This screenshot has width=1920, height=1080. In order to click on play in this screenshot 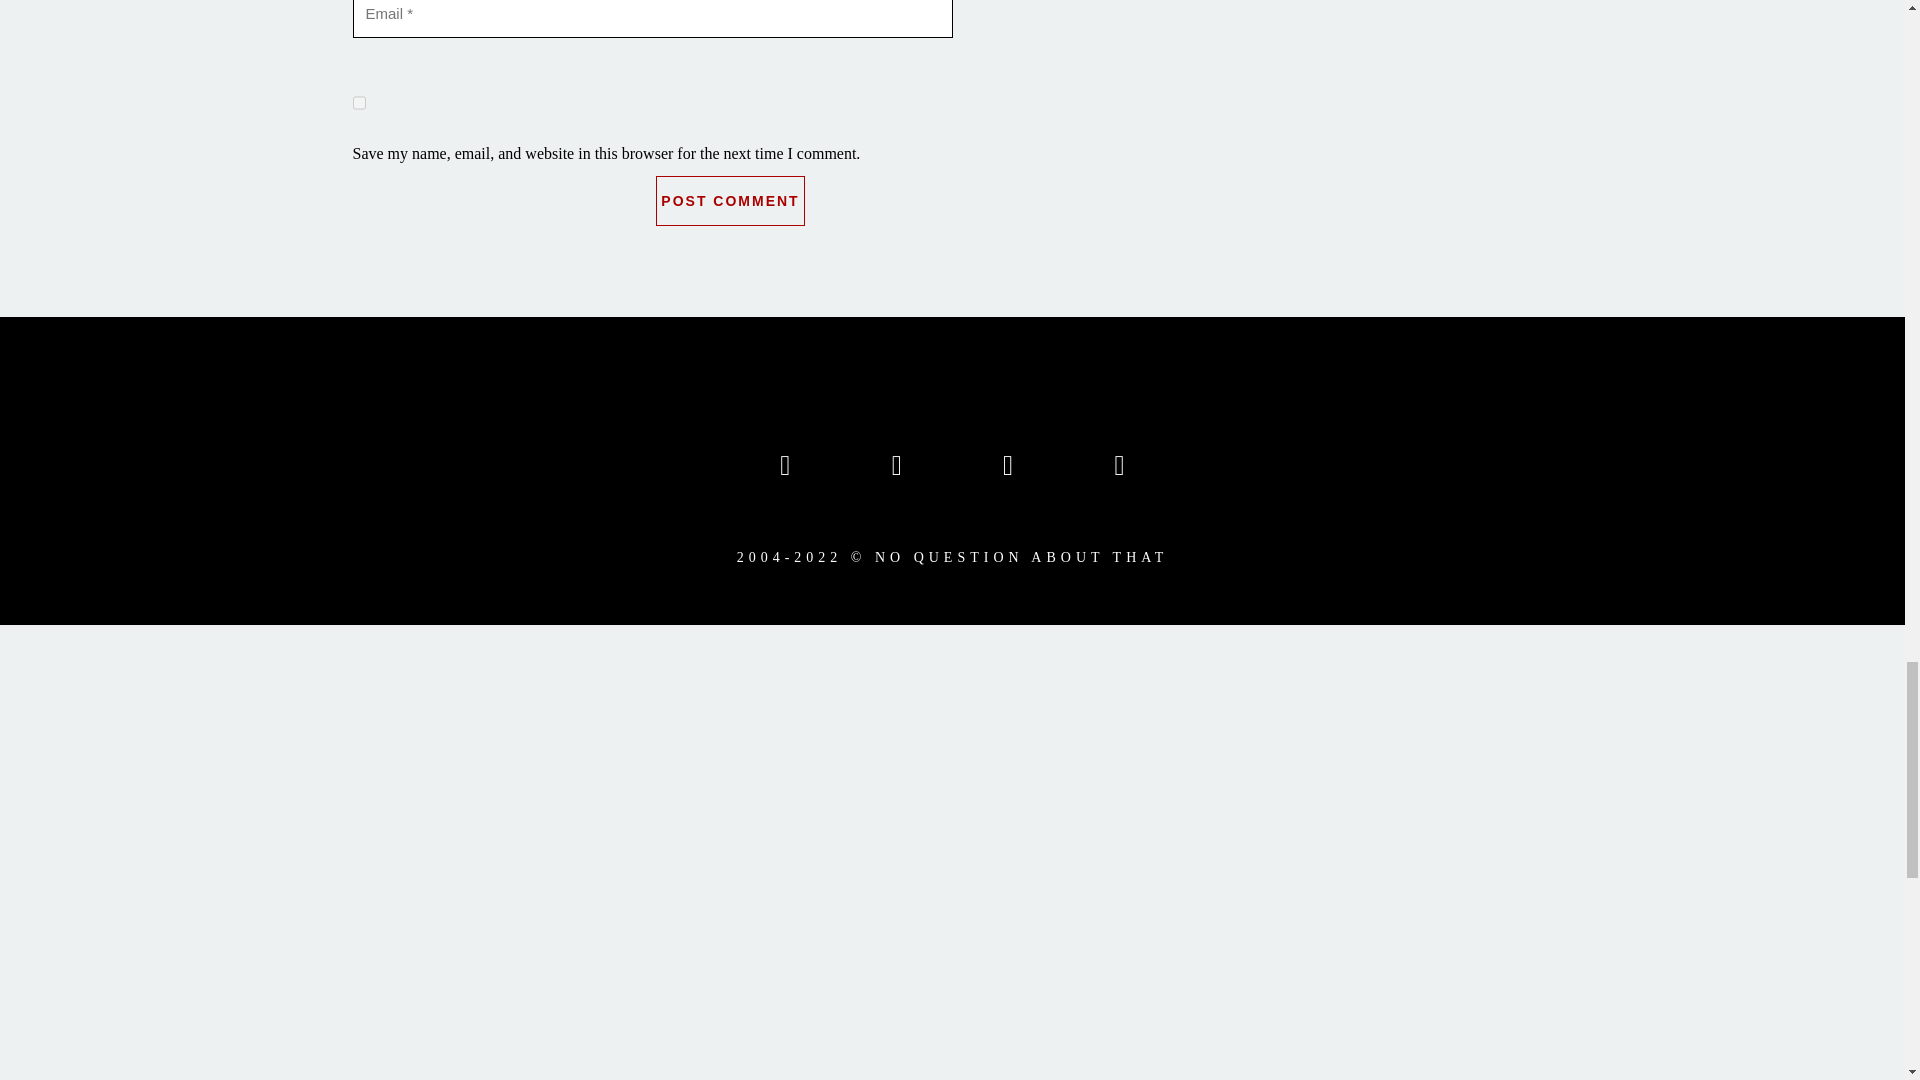, I will do `click(428, 731)`.